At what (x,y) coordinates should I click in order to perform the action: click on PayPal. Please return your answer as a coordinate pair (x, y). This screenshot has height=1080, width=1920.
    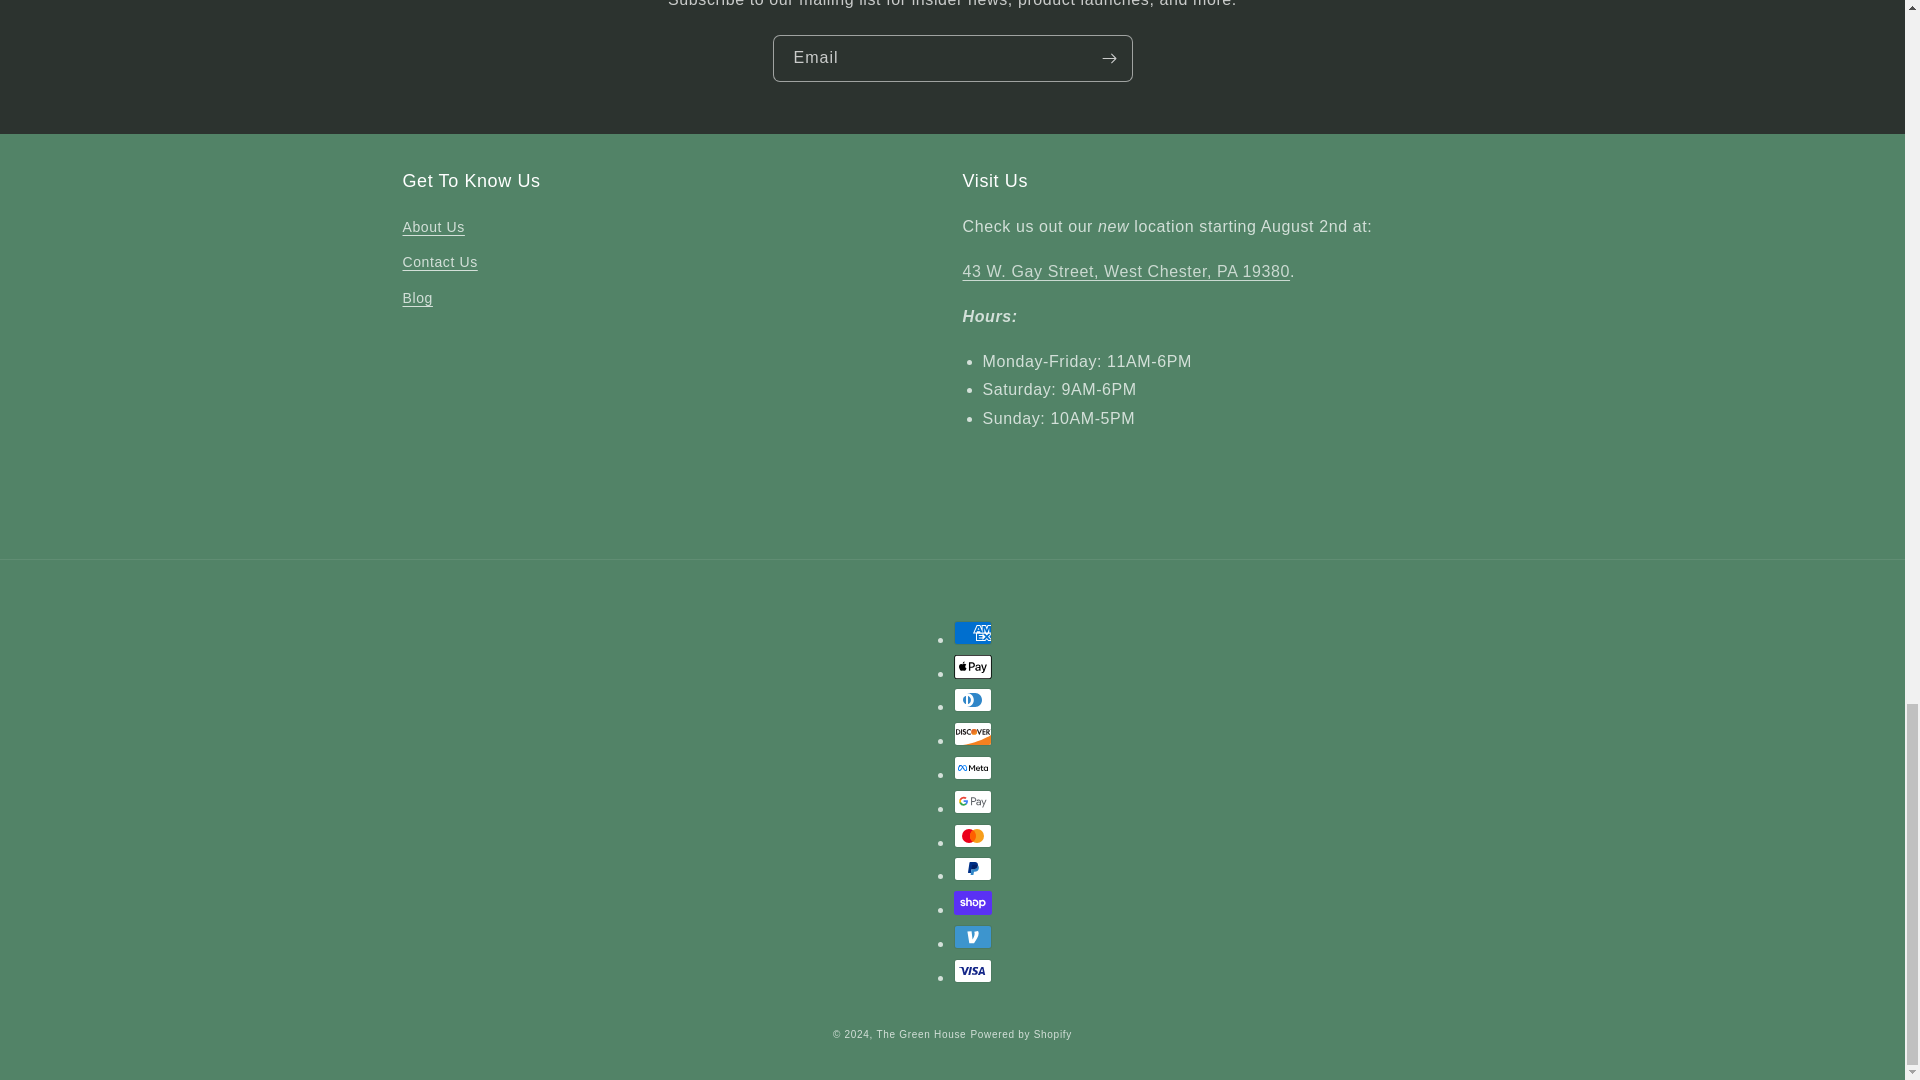
    Looking at the image, I should click on (973, 869).